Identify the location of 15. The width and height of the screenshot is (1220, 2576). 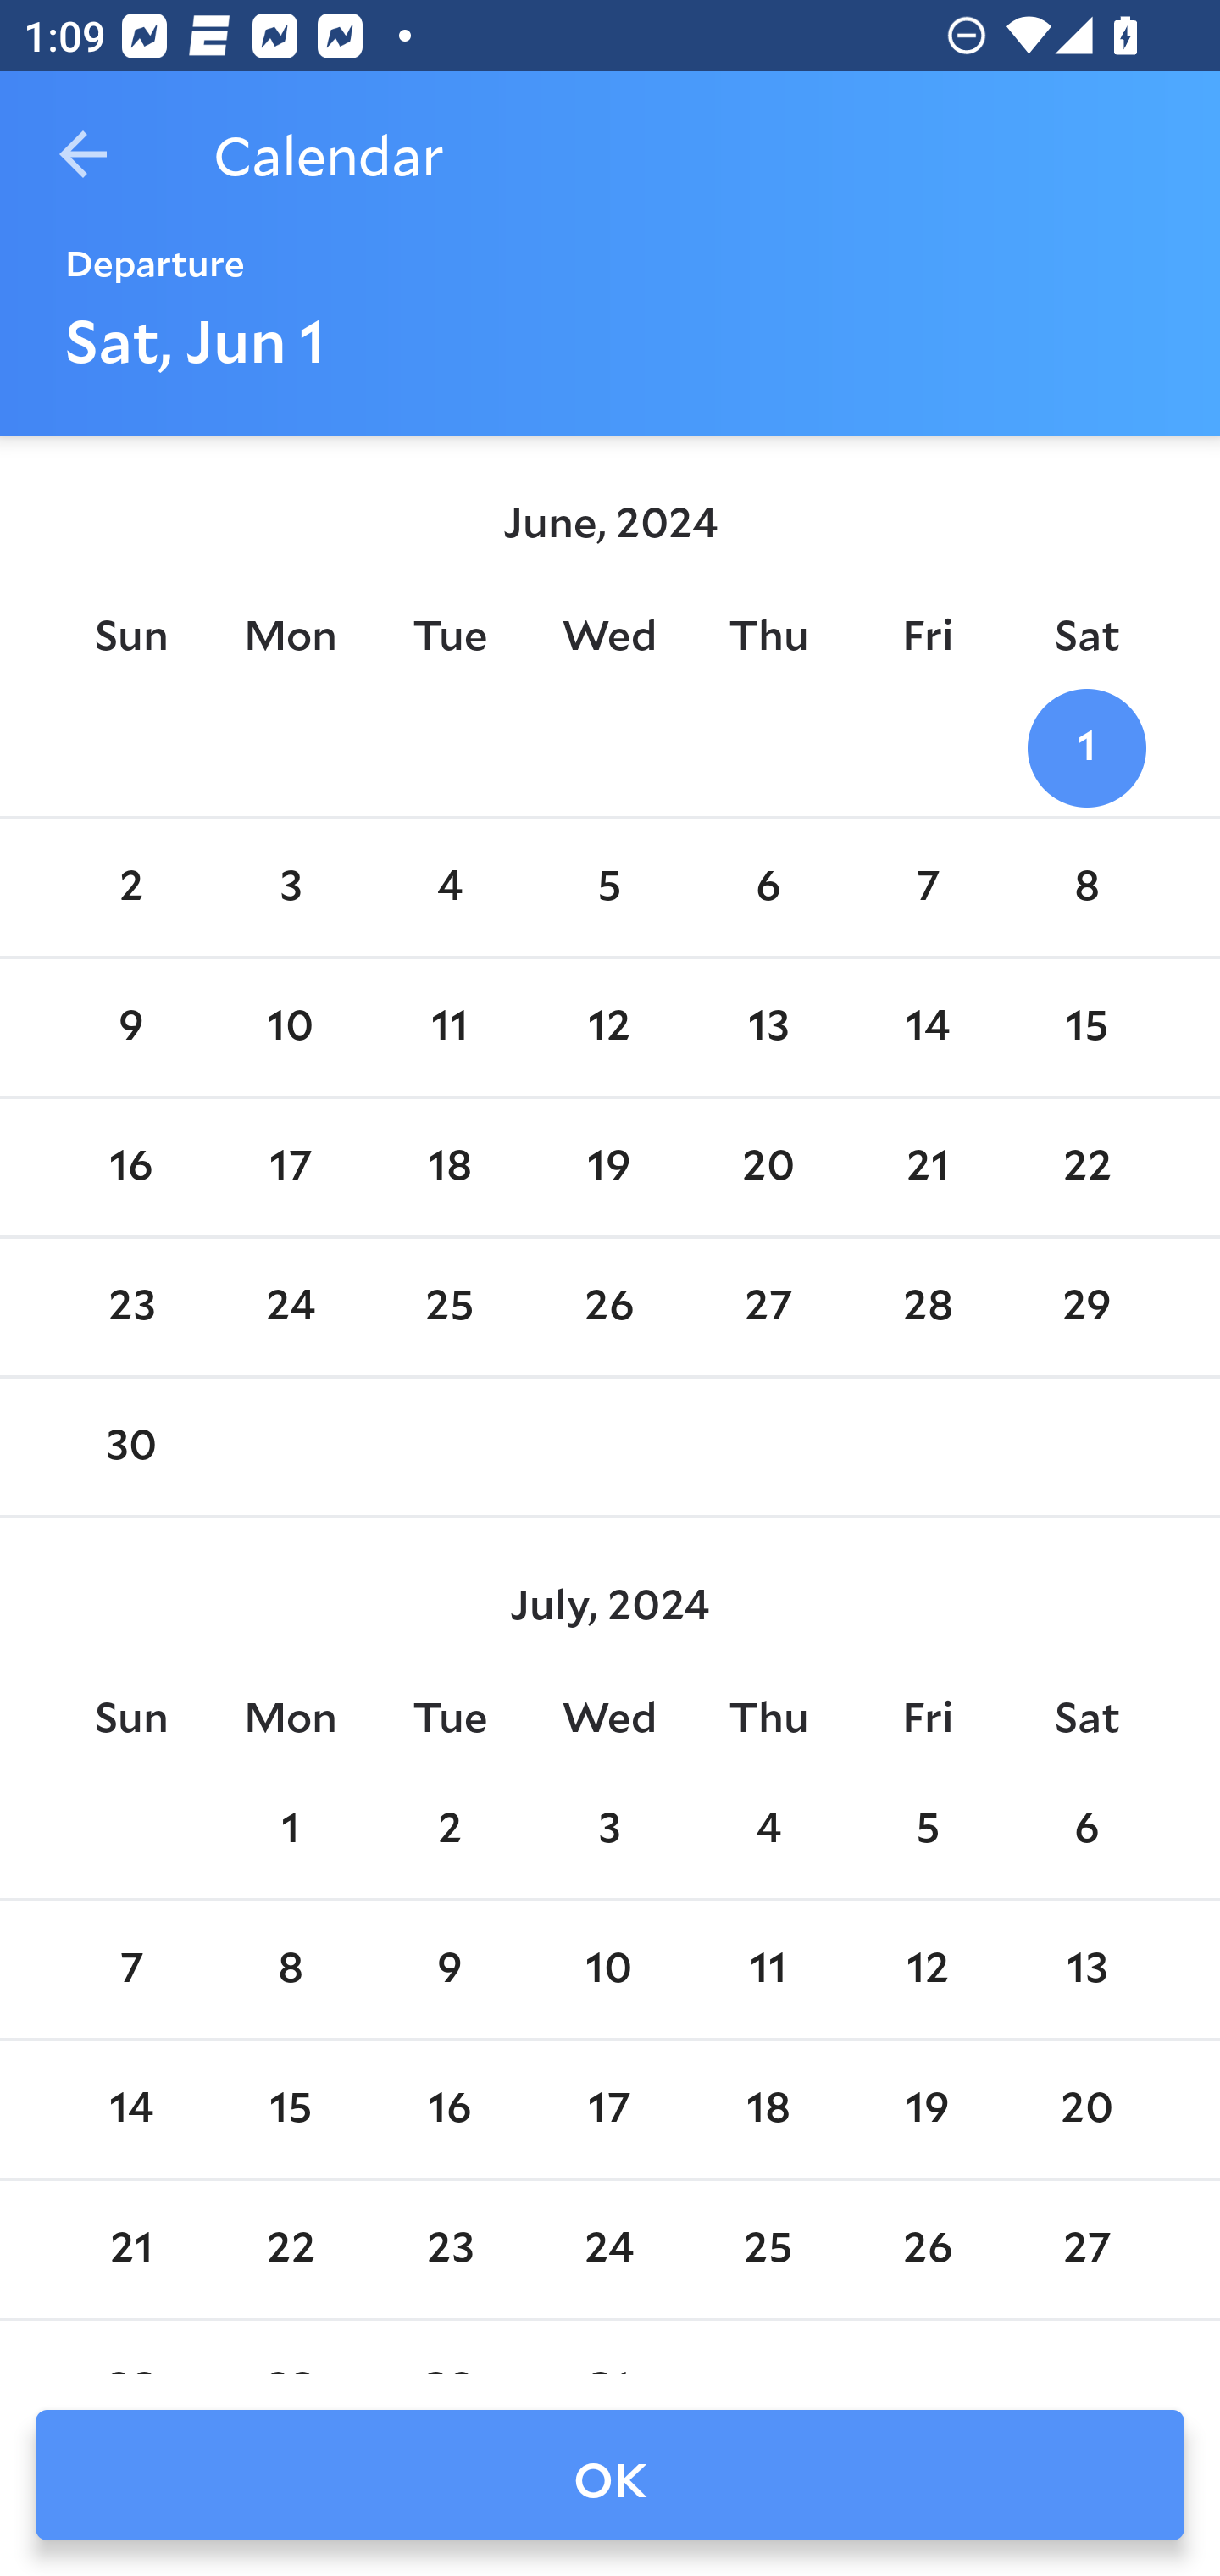
(1086, 1027).